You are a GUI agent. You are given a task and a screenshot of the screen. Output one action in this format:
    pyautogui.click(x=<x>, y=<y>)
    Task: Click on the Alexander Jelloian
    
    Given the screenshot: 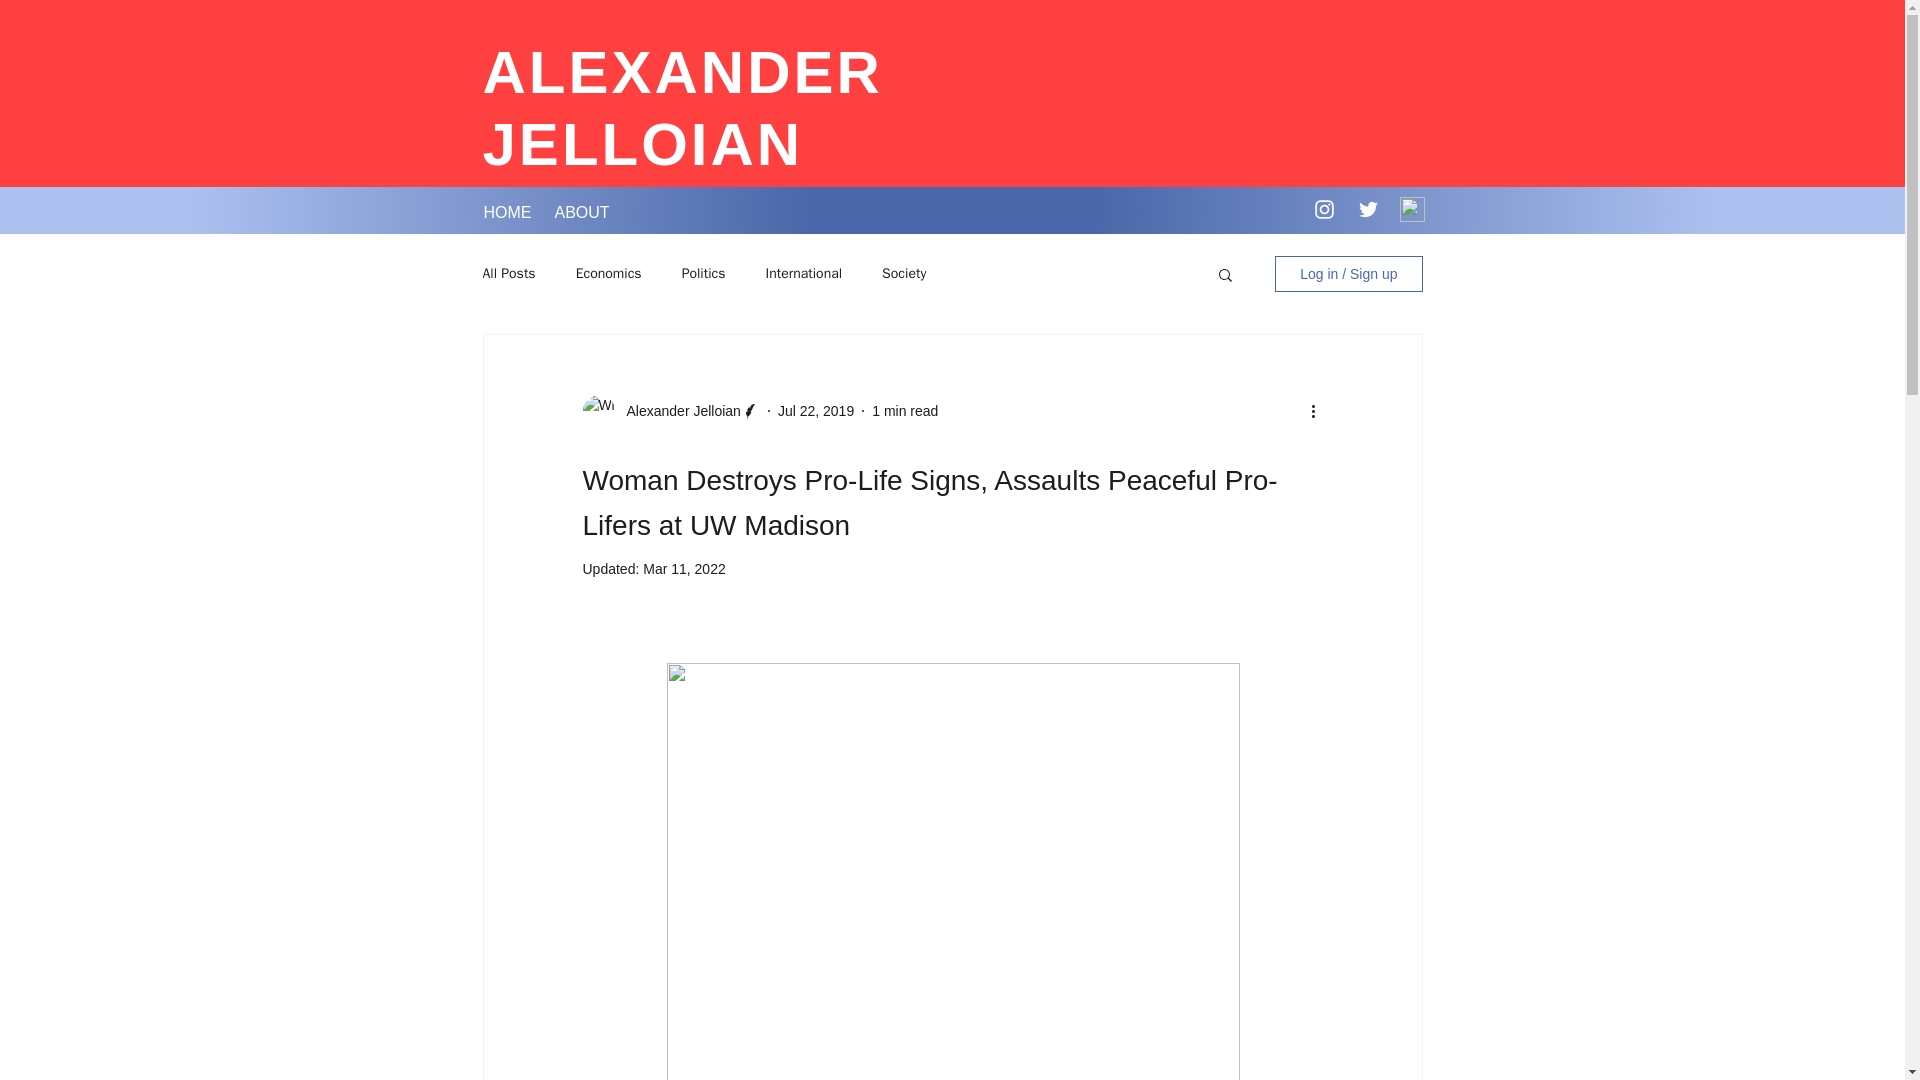 What is the action you would take?
    pyautogui.click(x=676, y=410)
    